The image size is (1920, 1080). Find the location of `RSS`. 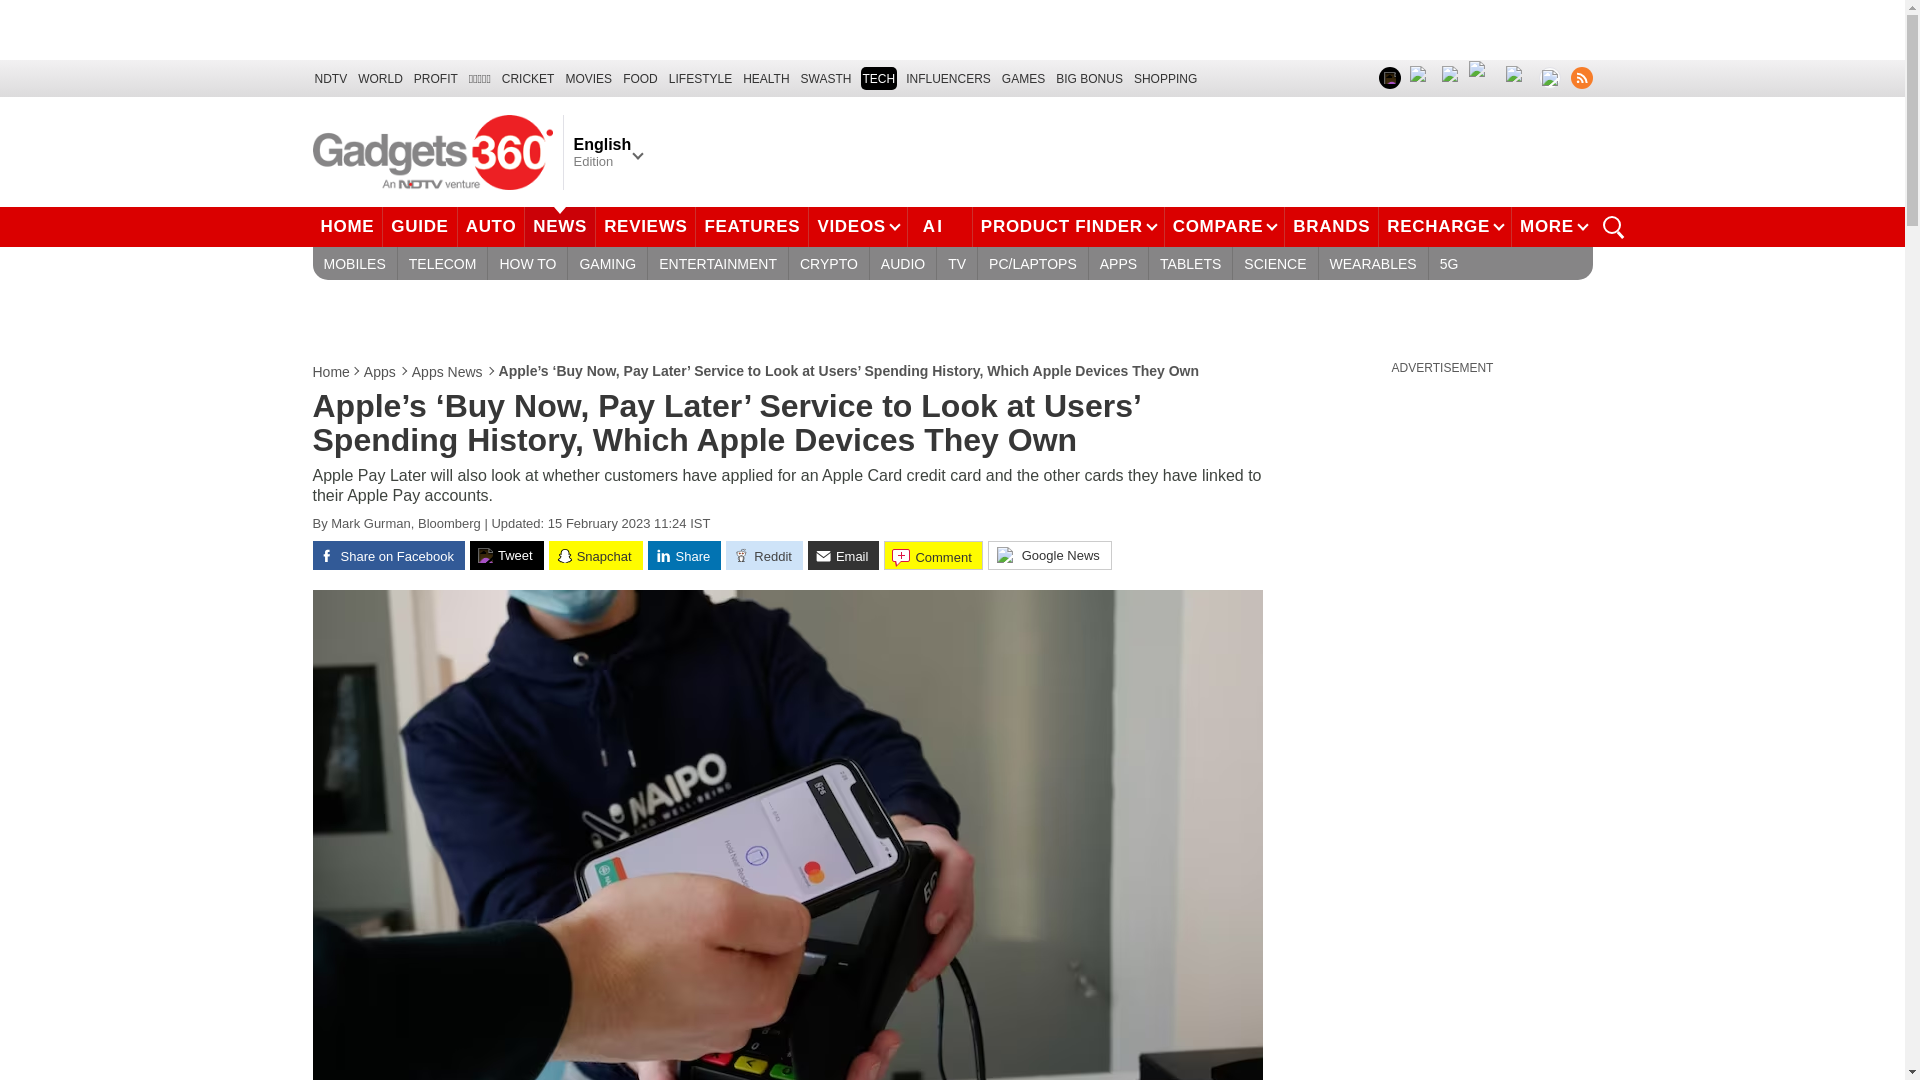

RSS is located at coordinates (1580, 77).